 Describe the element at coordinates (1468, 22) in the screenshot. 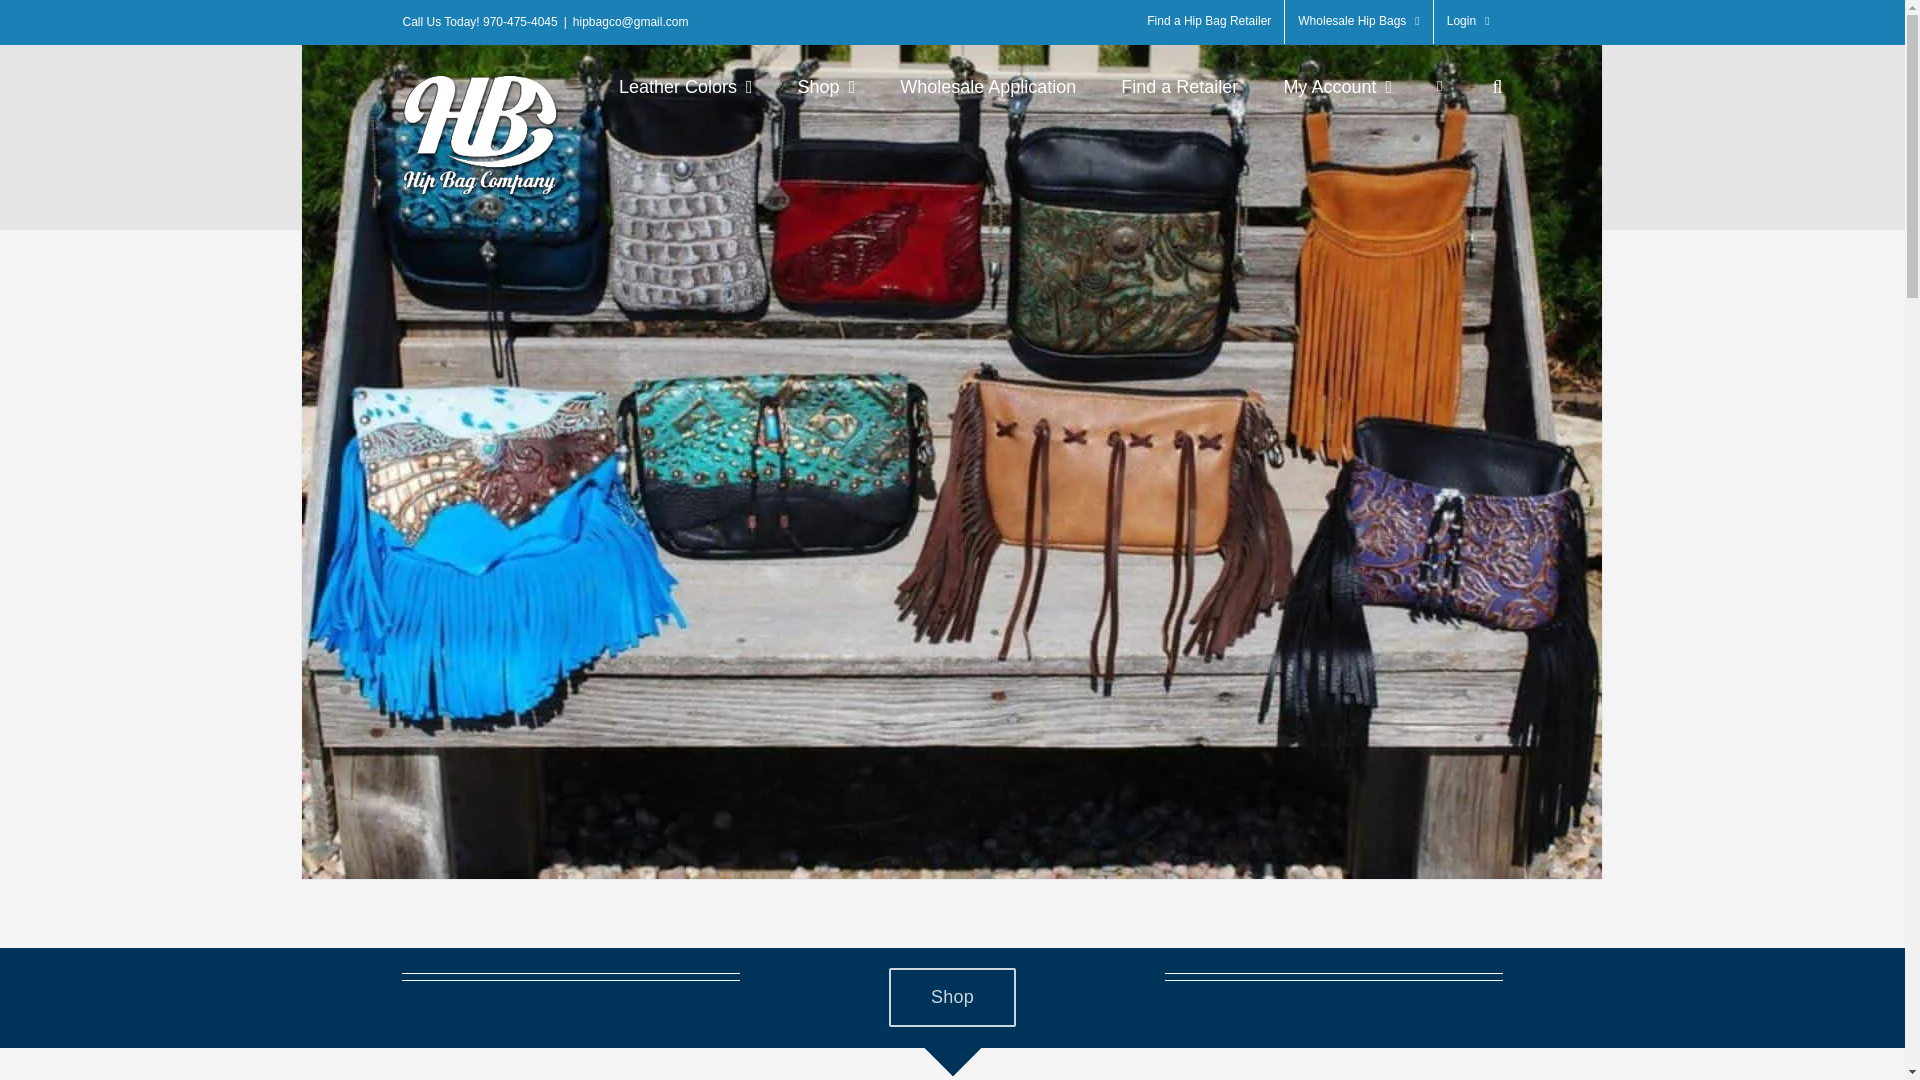

I see `Login` at that location.